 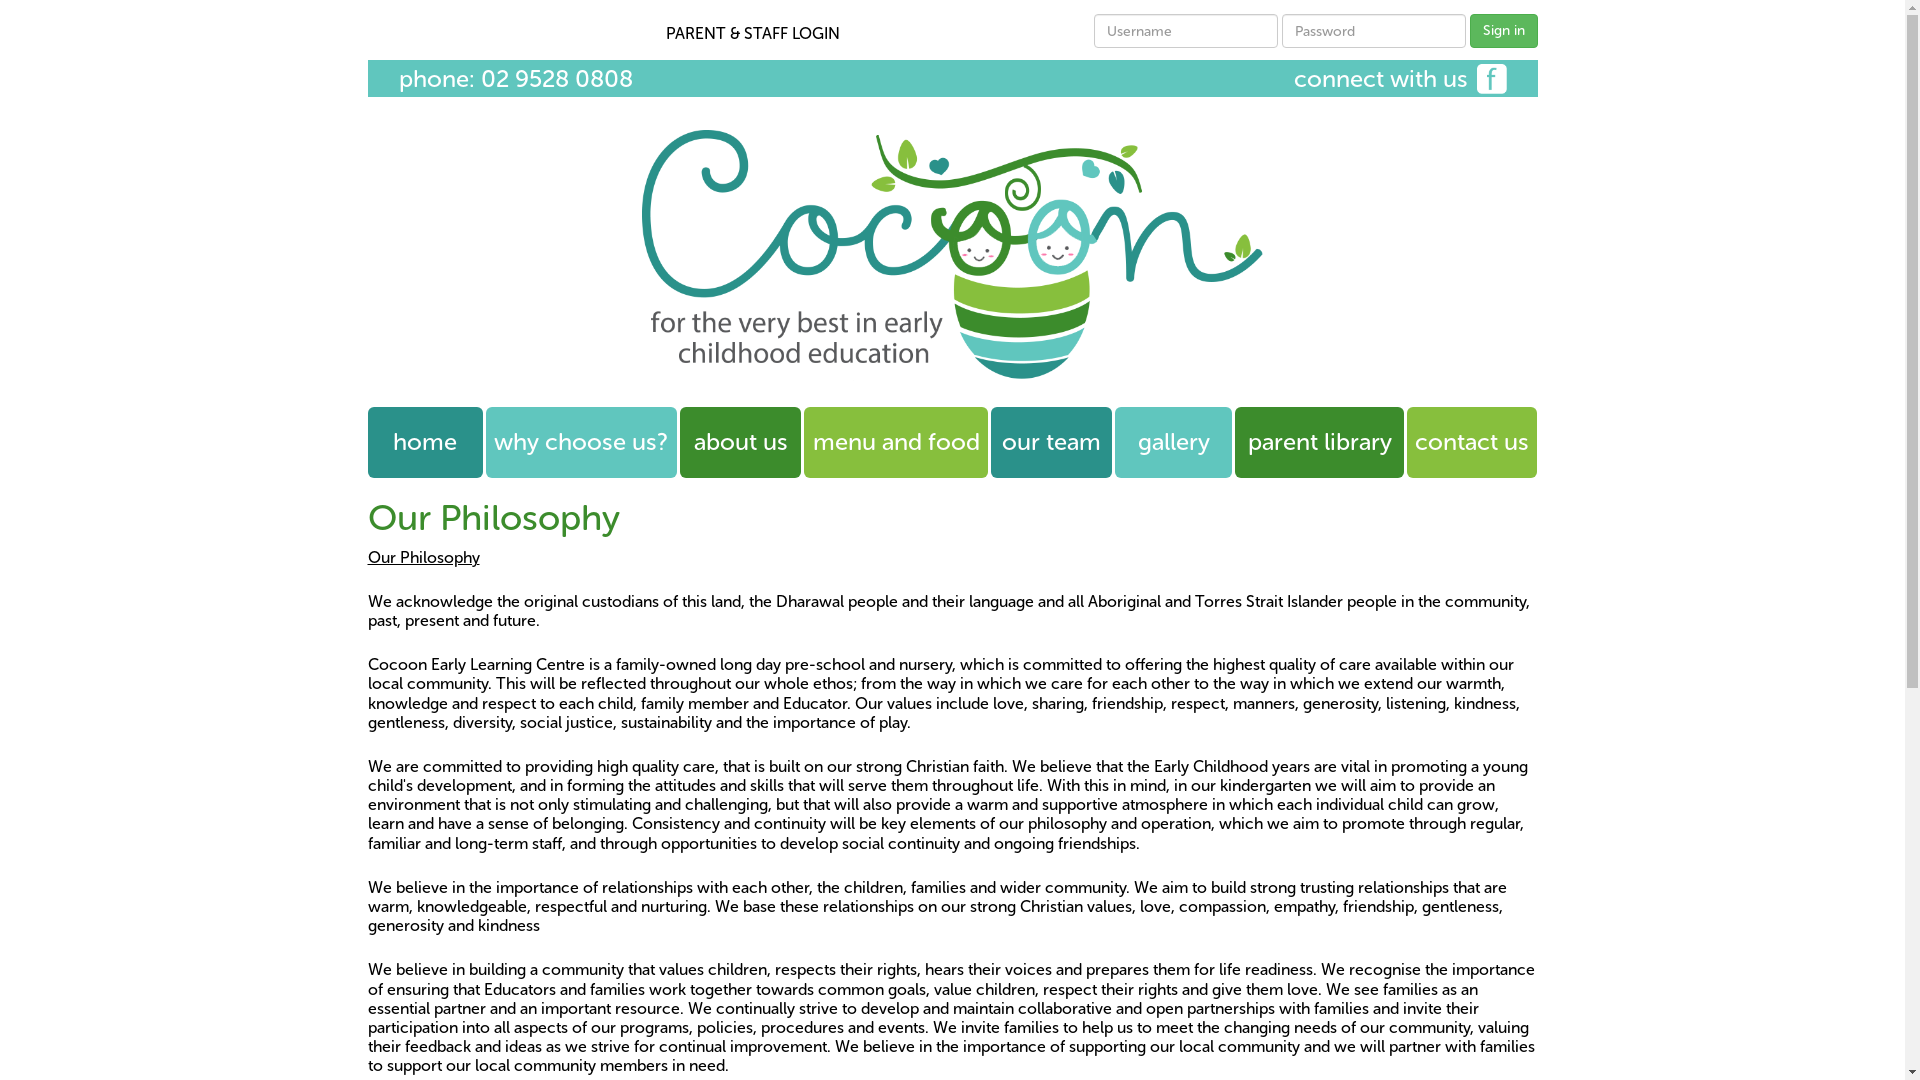 I want to click on phone: 02 9528 0808, so click(x=515, y=80).